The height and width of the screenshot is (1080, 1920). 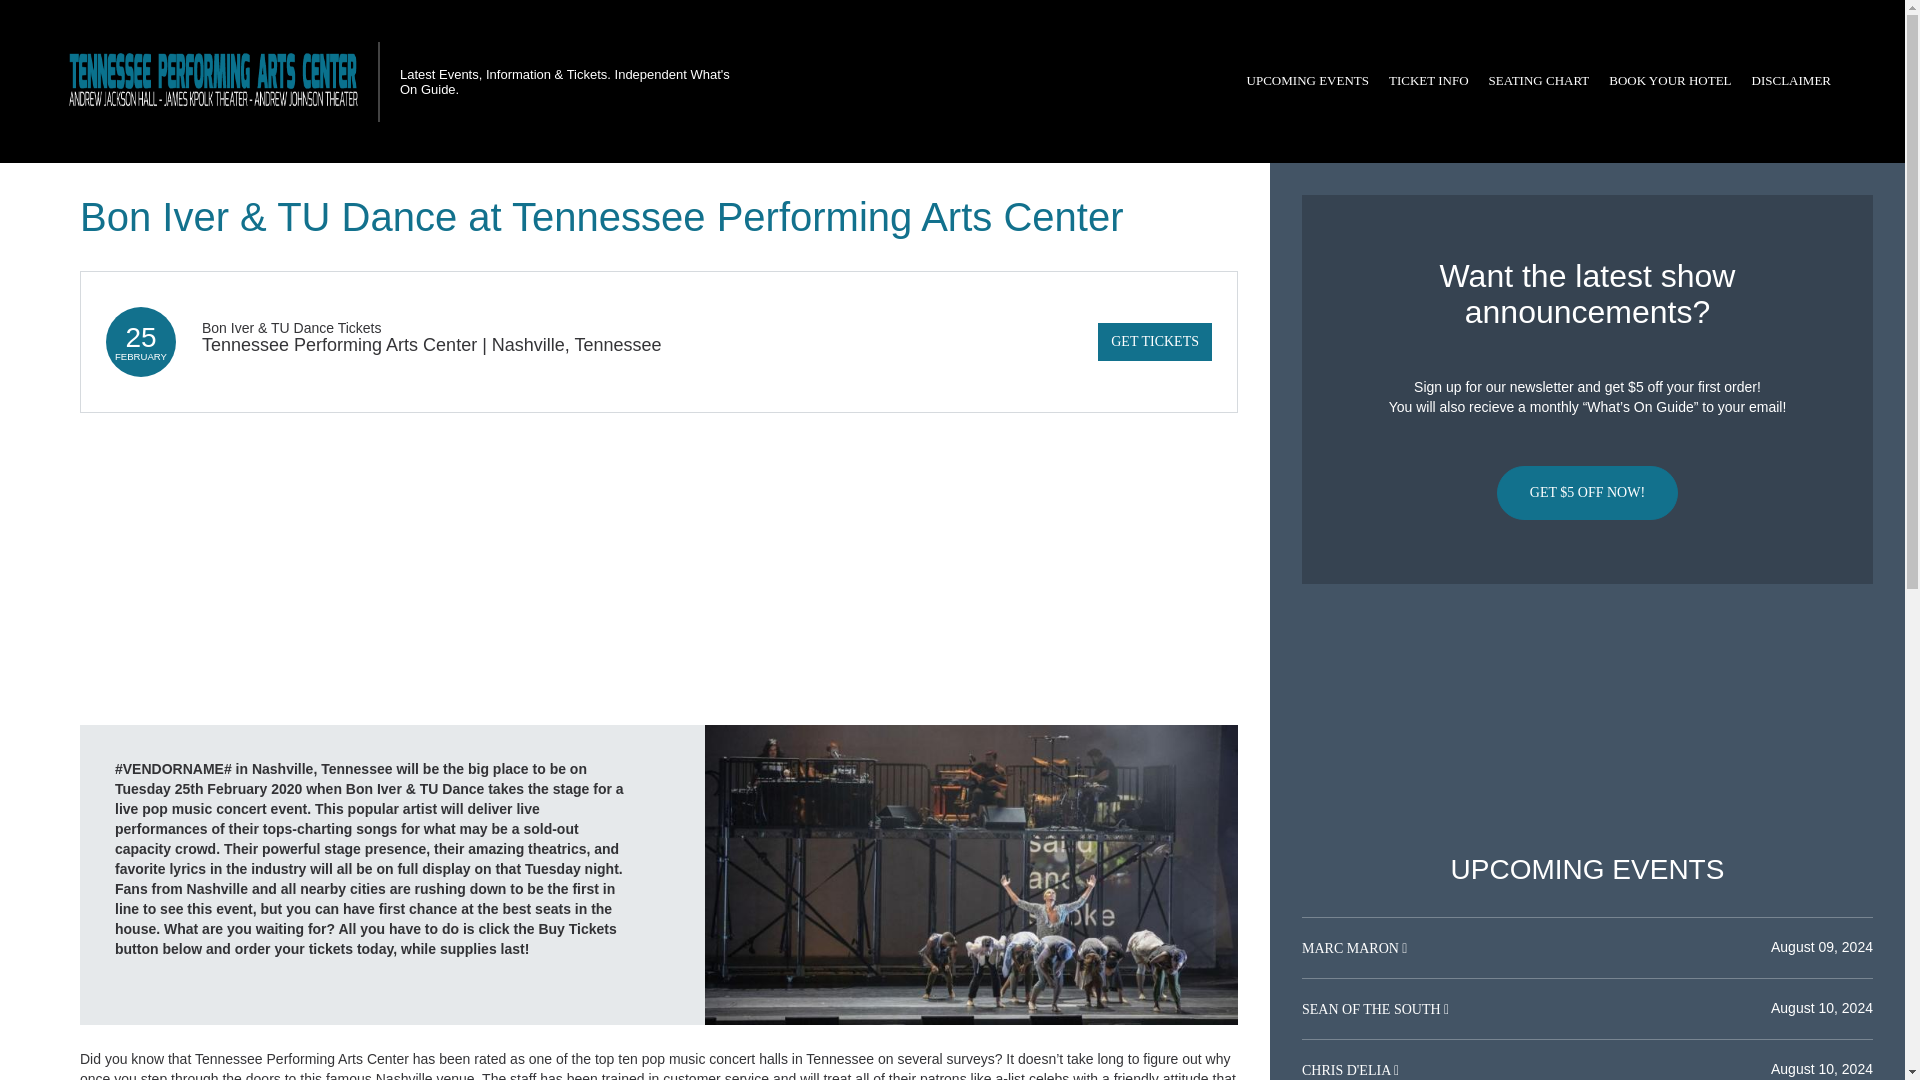 What do you see at coordinates (1307, 81) in the screenshot?
I see `UPCOMING EVENTS` at bounding box center [1307, 81].